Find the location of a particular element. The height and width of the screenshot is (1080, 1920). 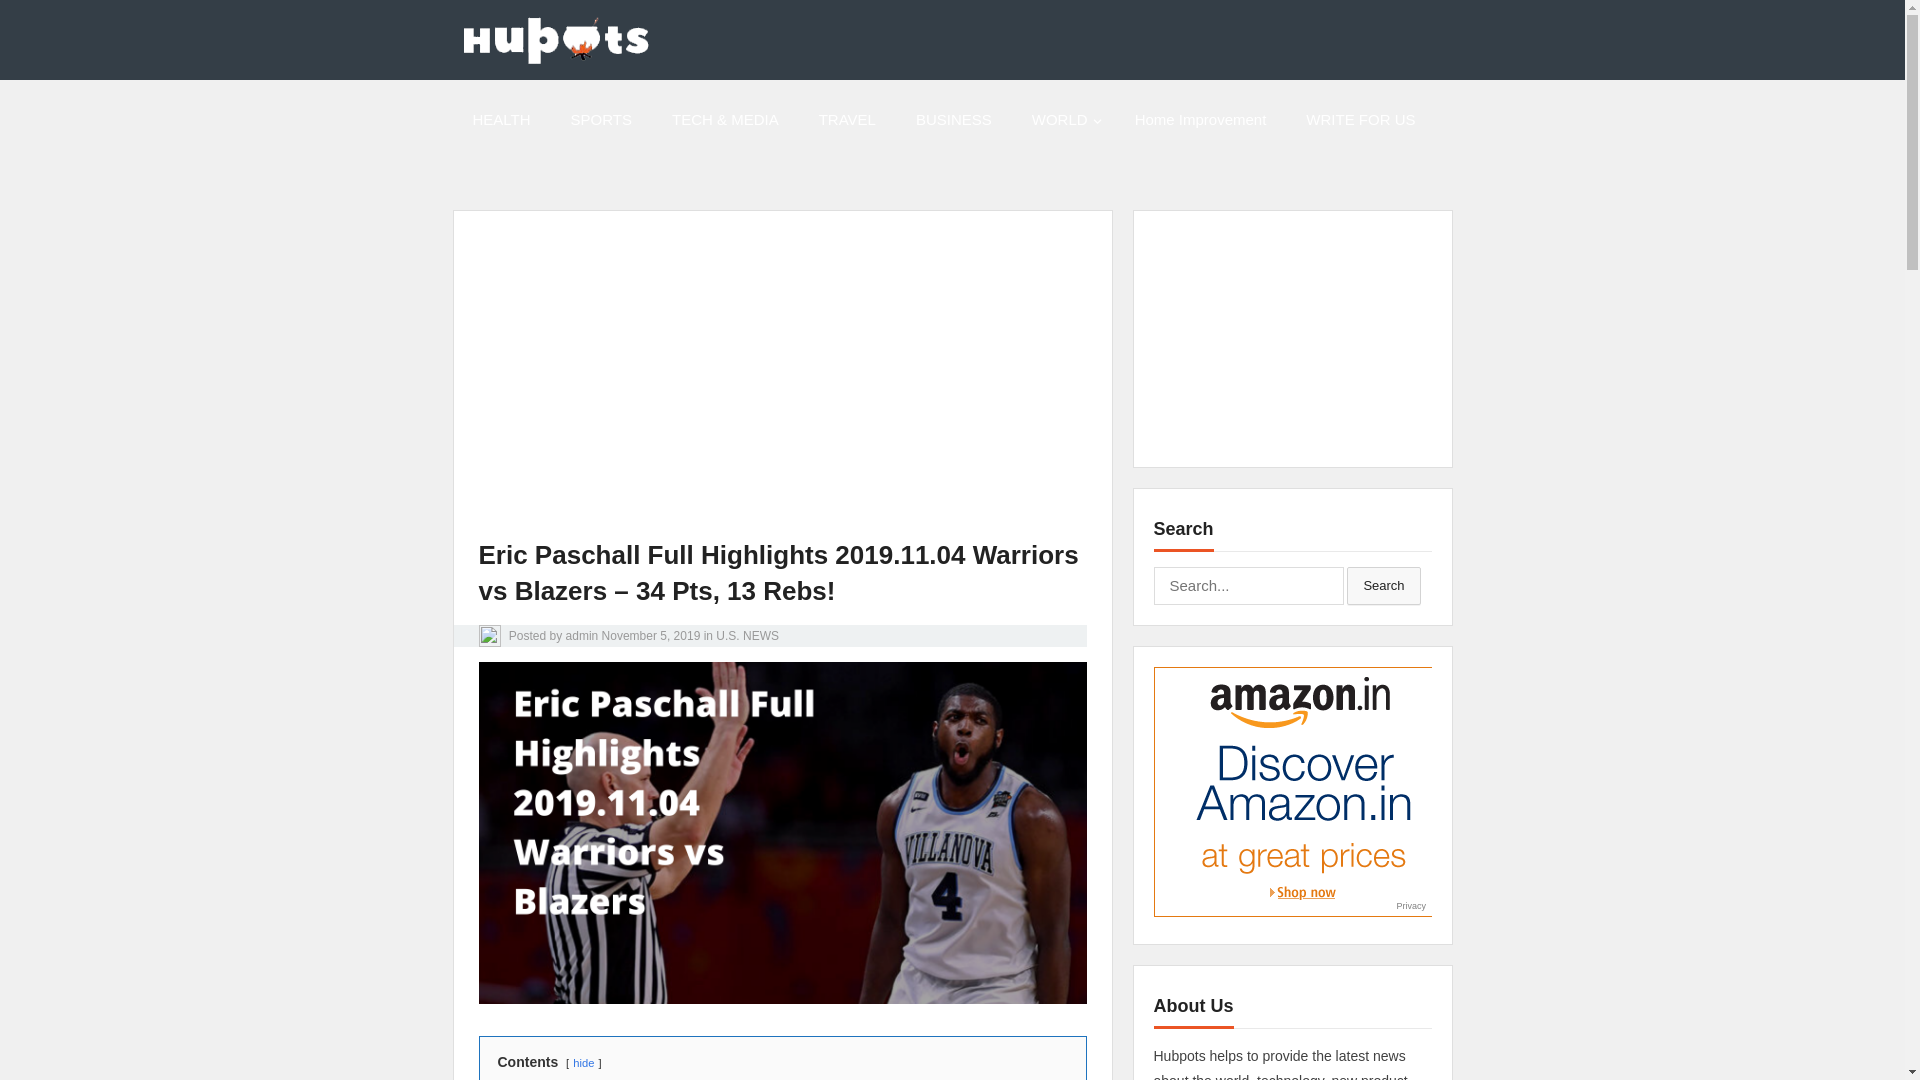

WRITE FOR US is located at coordinates (1360, 119).